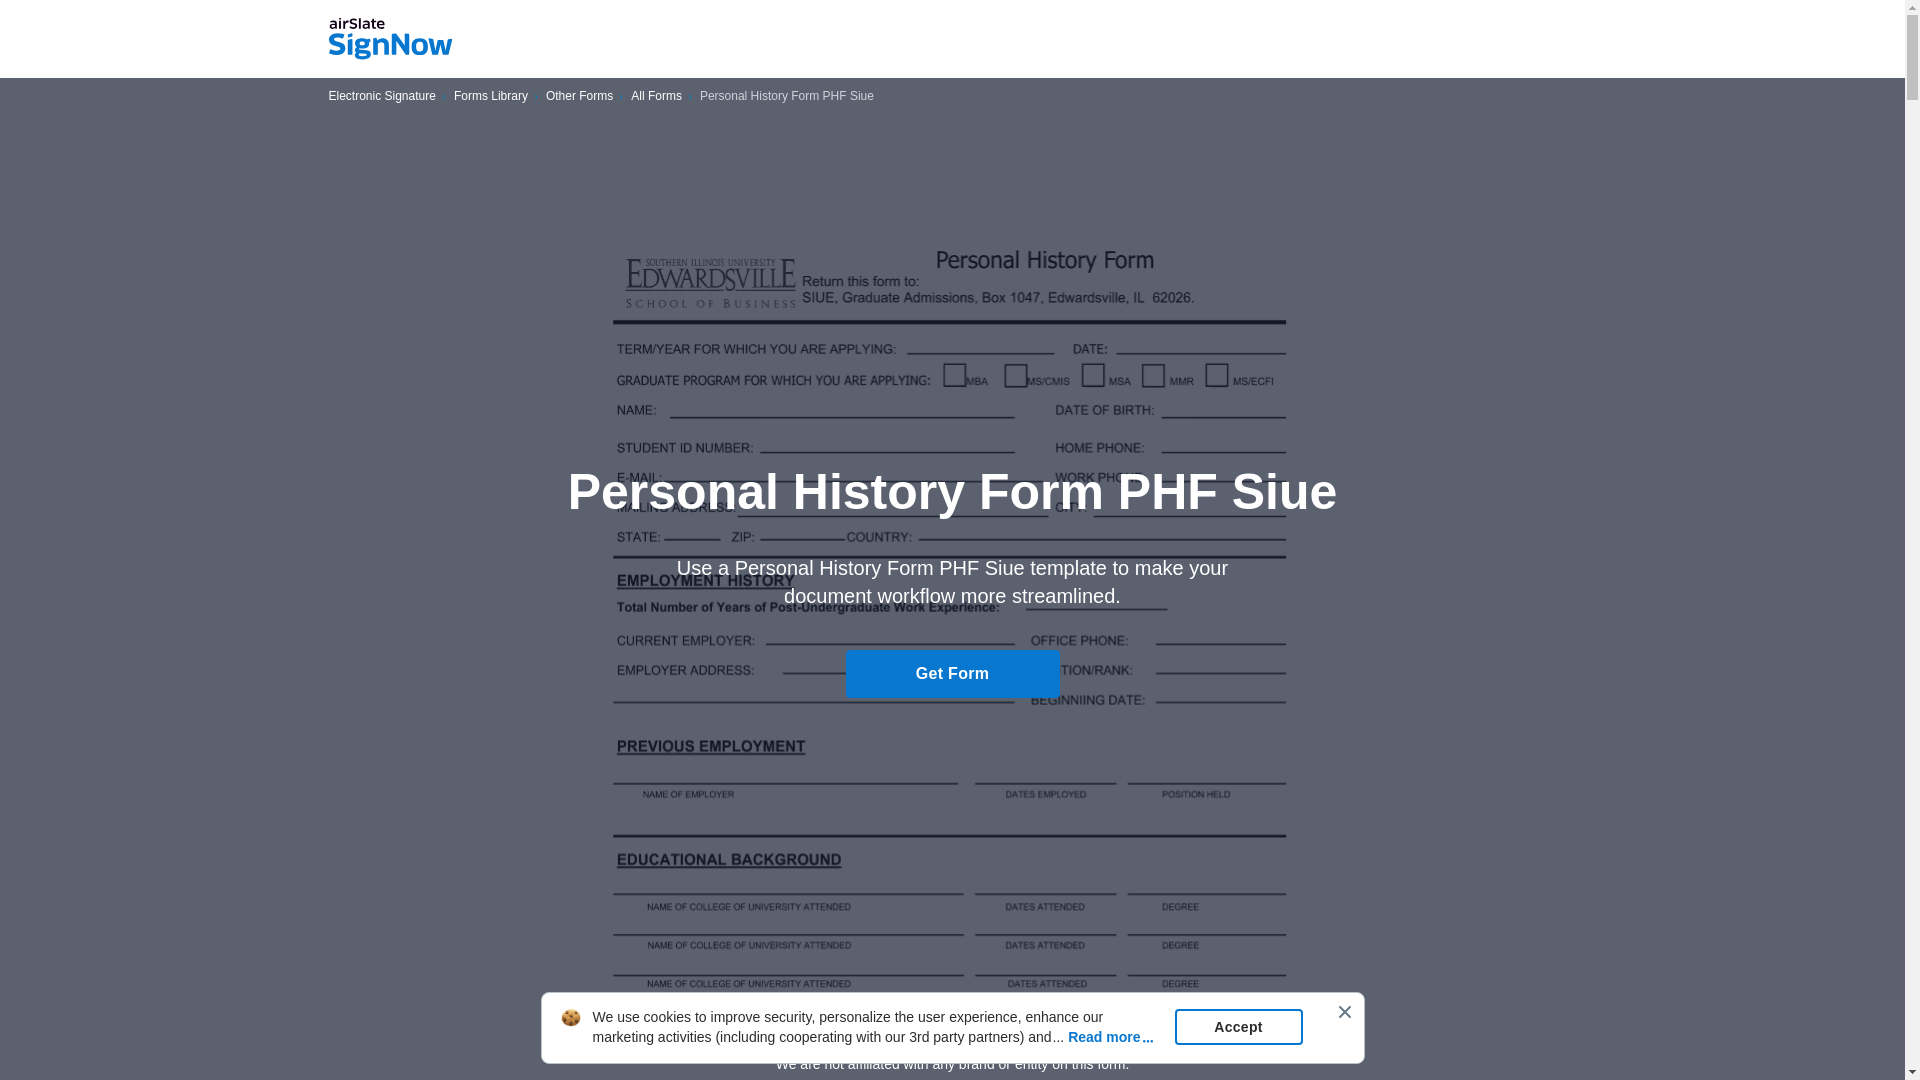  Describe the element at coordinates (490, 96) in the screenshot. I see `Forms Library` at that location.